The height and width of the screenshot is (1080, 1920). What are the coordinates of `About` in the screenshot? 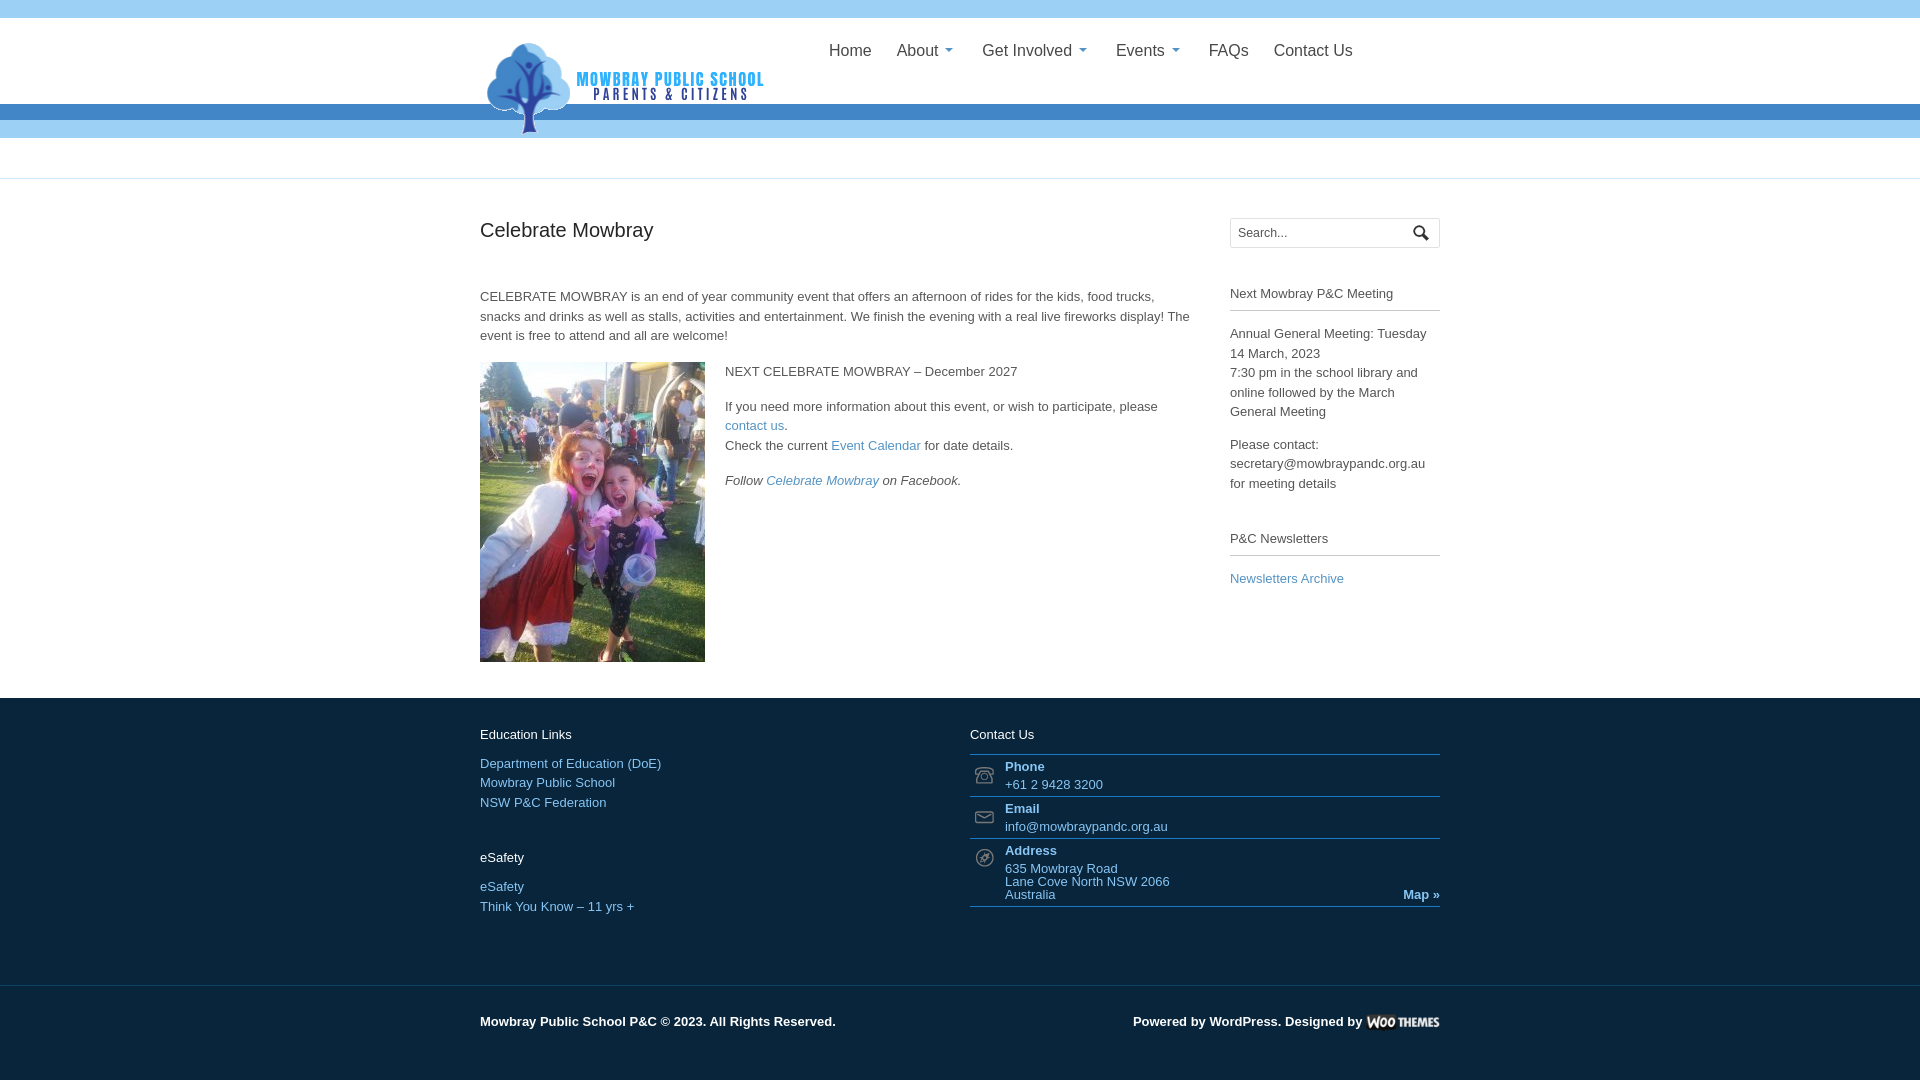 It's located at (928, 51).